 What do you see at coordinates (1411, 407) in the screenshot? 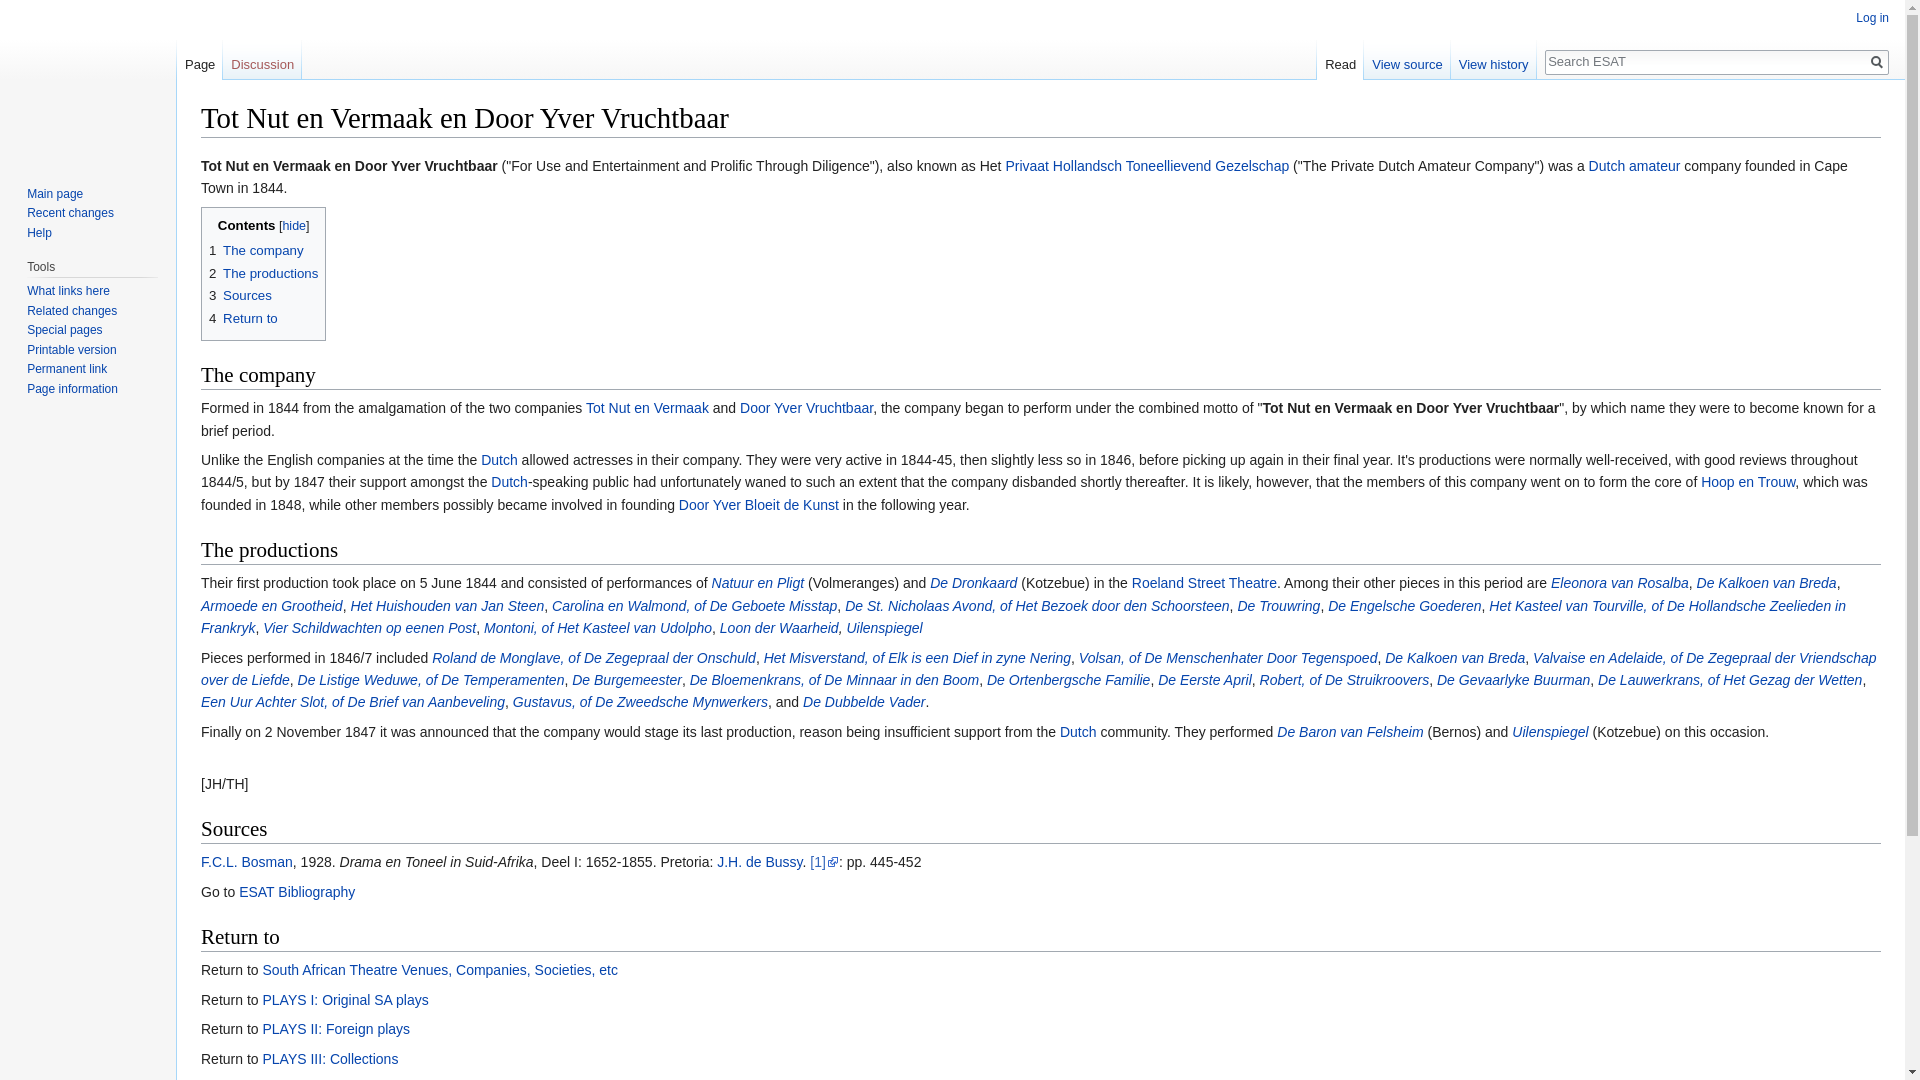
I see `Tot Nut en Vermaak en Door Yver Vruchtbaar` at bounding box center [1411, 407].